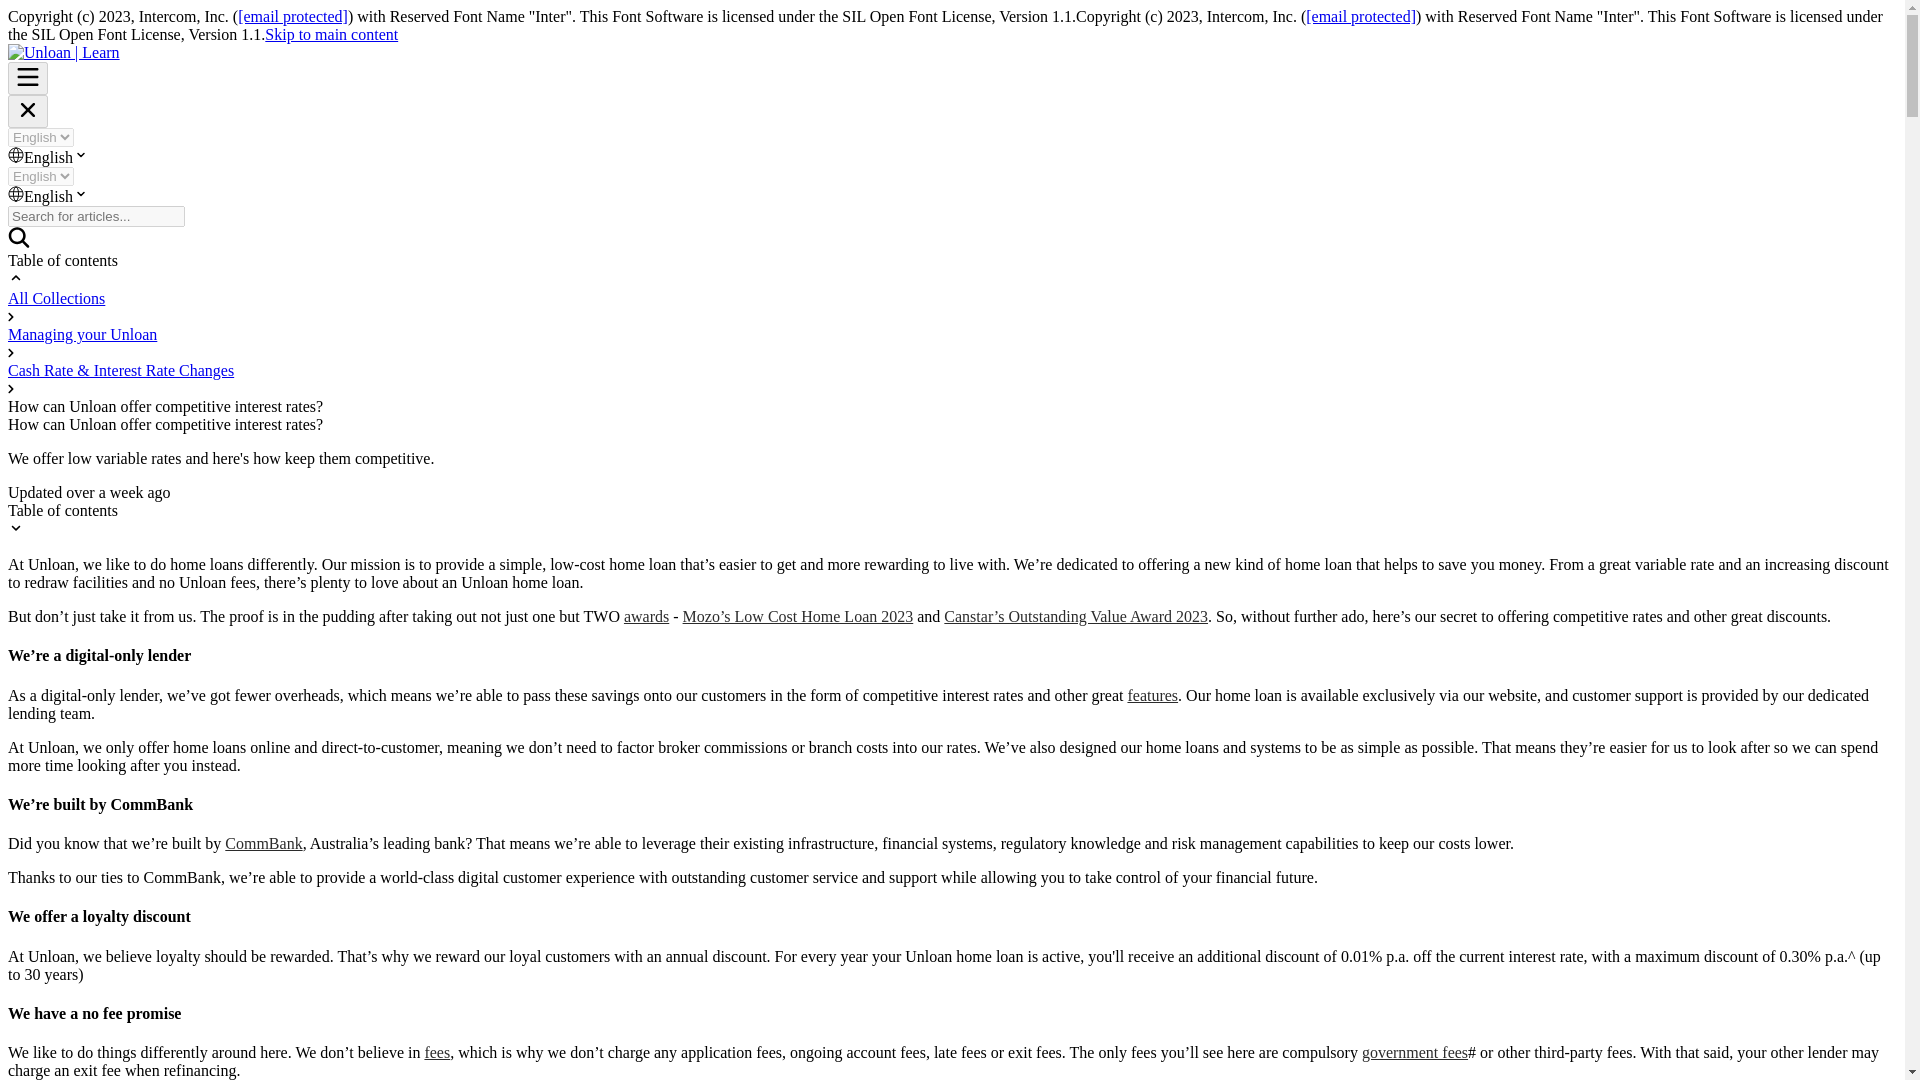 The image size is (1920, 1080). I want to click on Skip to main content, so click(330, 34).